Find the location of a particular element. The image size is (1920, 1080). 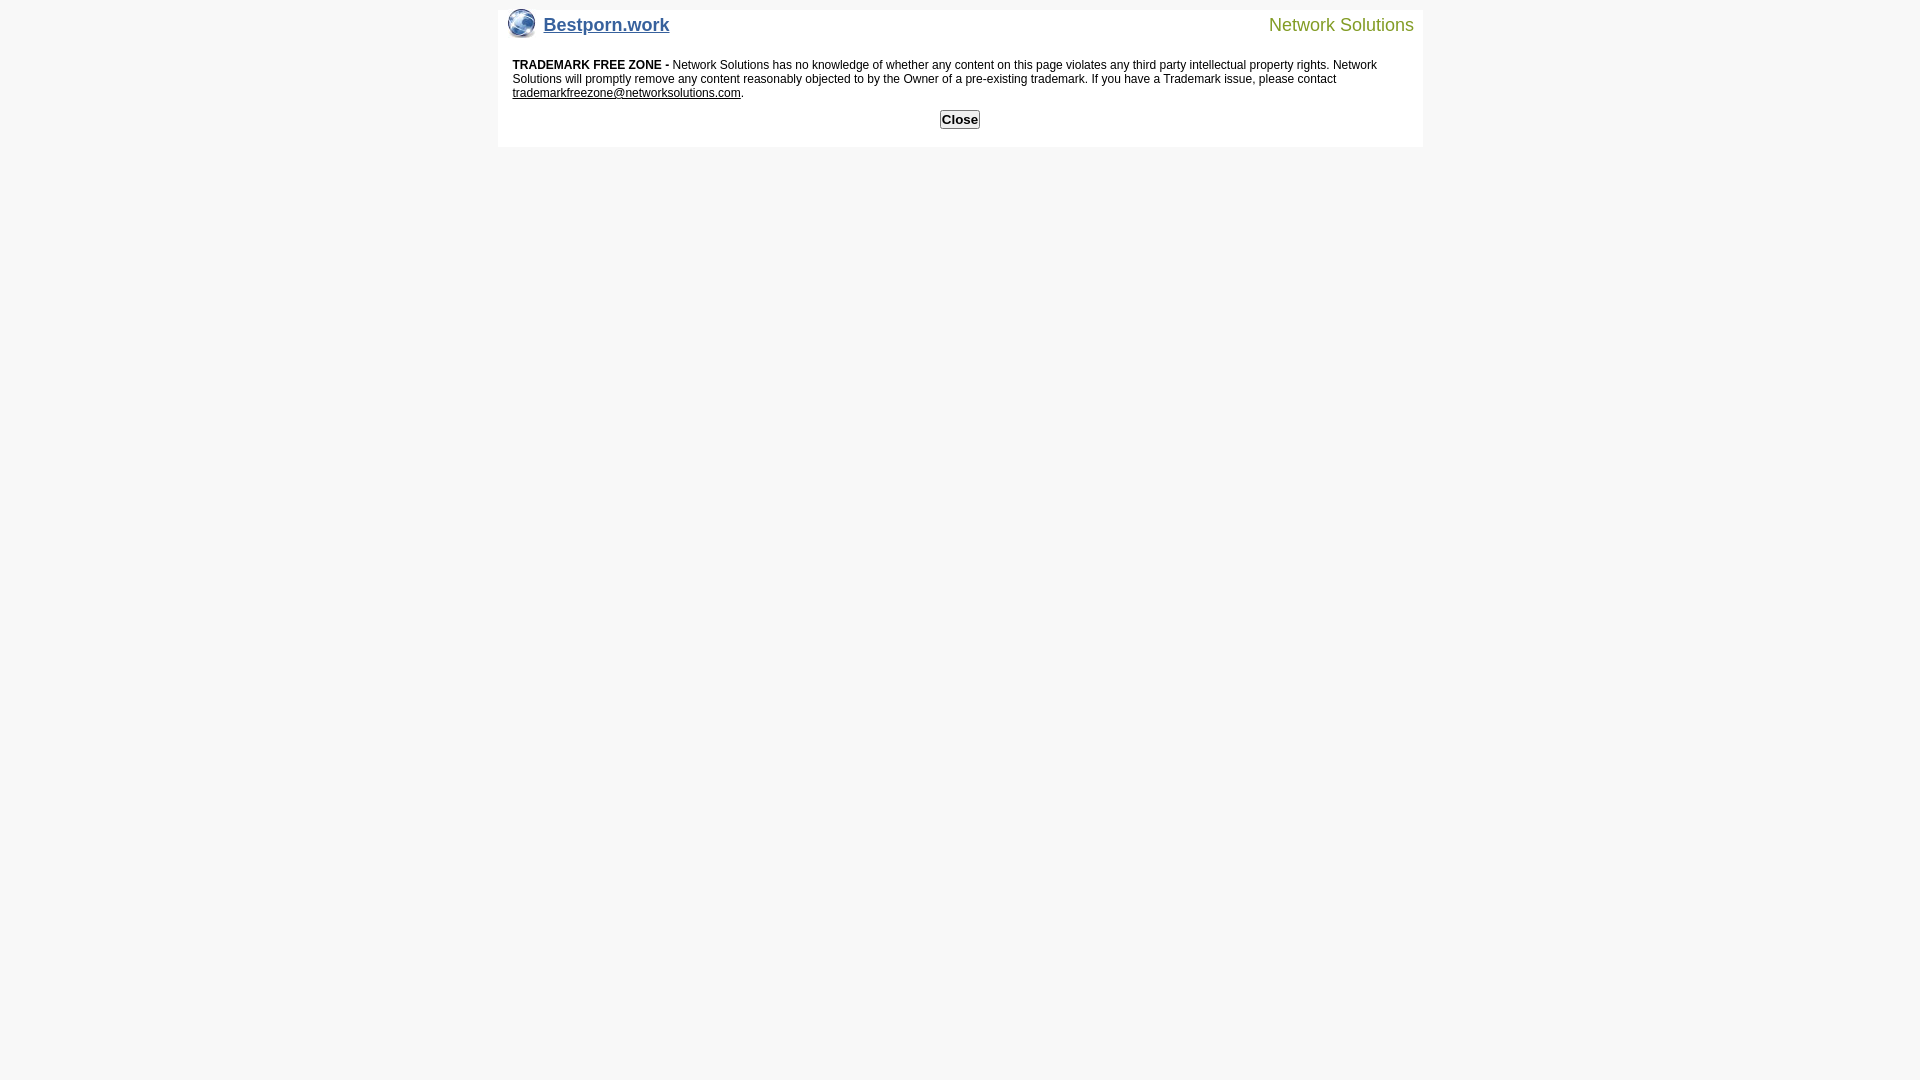

trademarkfreezone@networksolutions.com is located at coordinates (626, 93).